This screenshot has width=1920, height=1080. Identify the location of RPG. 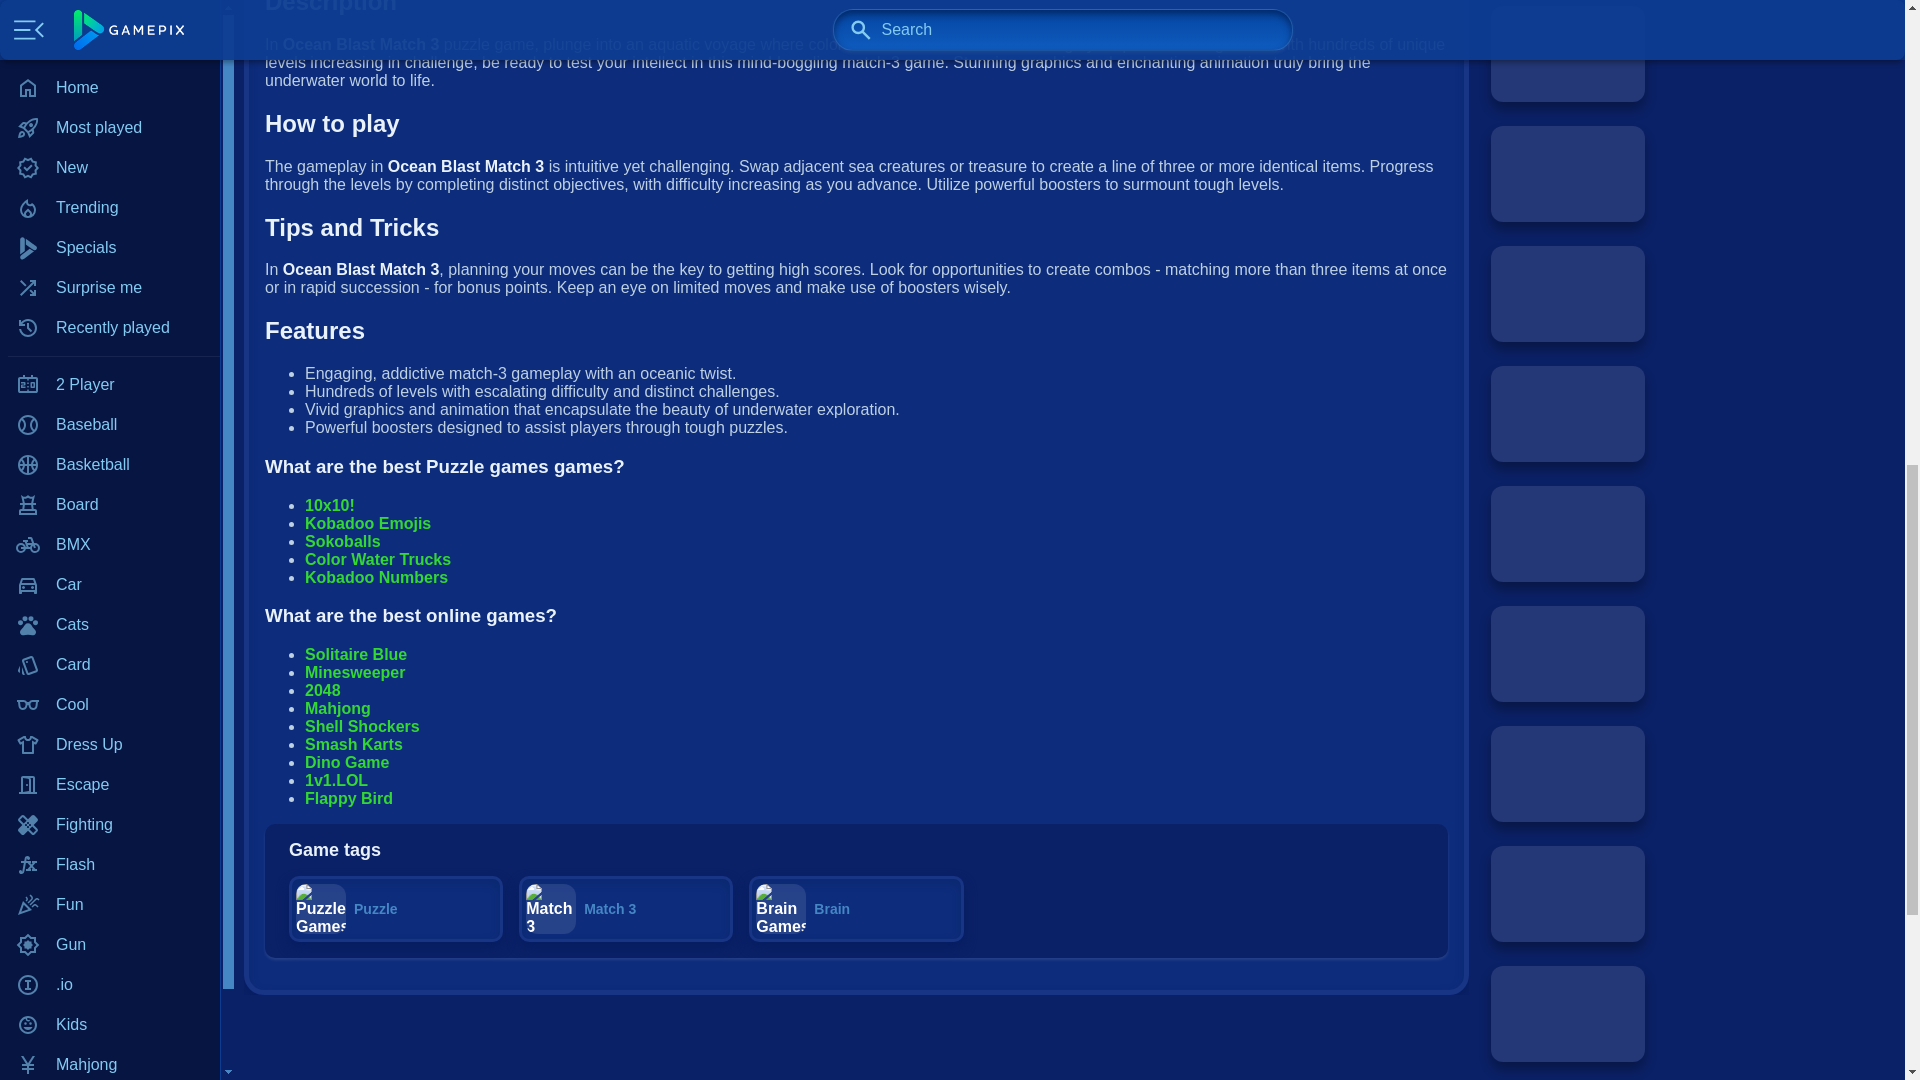
(110, 225).